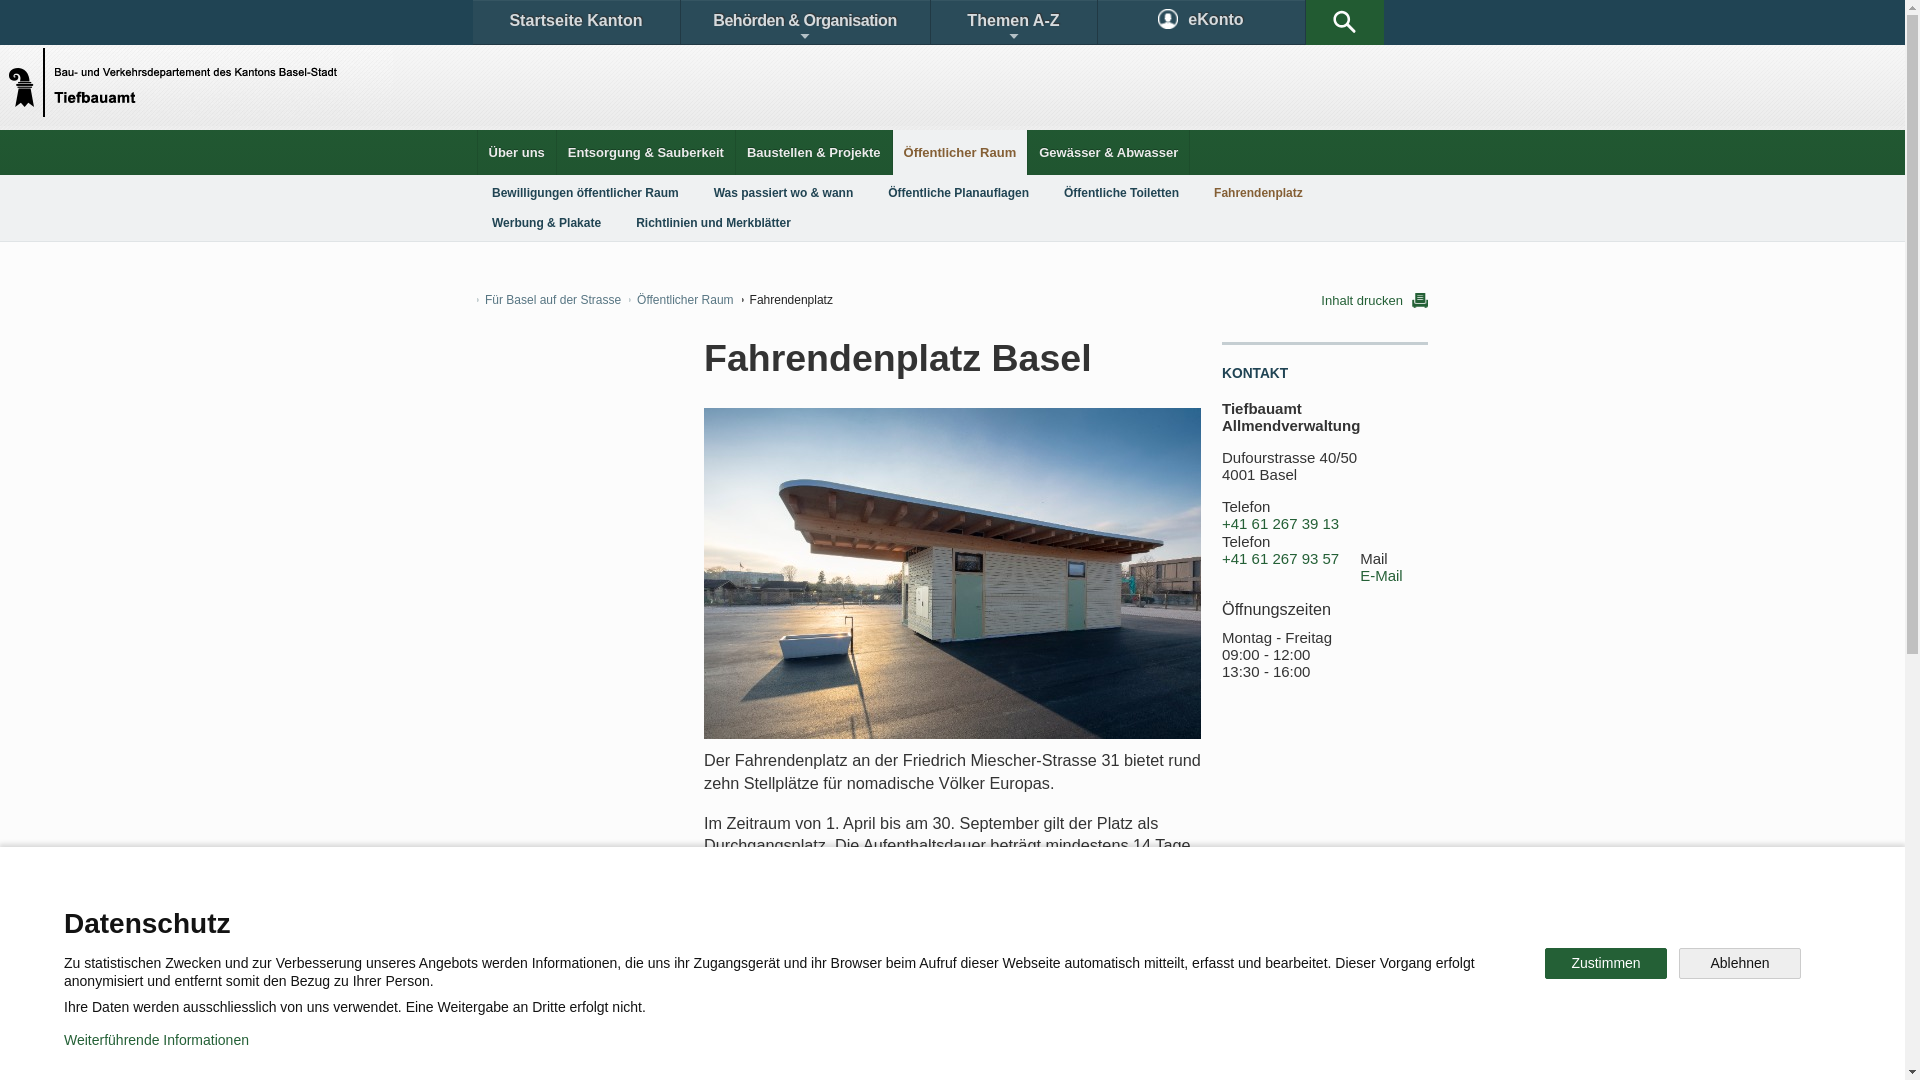 This screenshot has height=1080, width=1920. Describe the element at coordinates (928, 914) in the screenshot. I see `Gesetze` at that location.